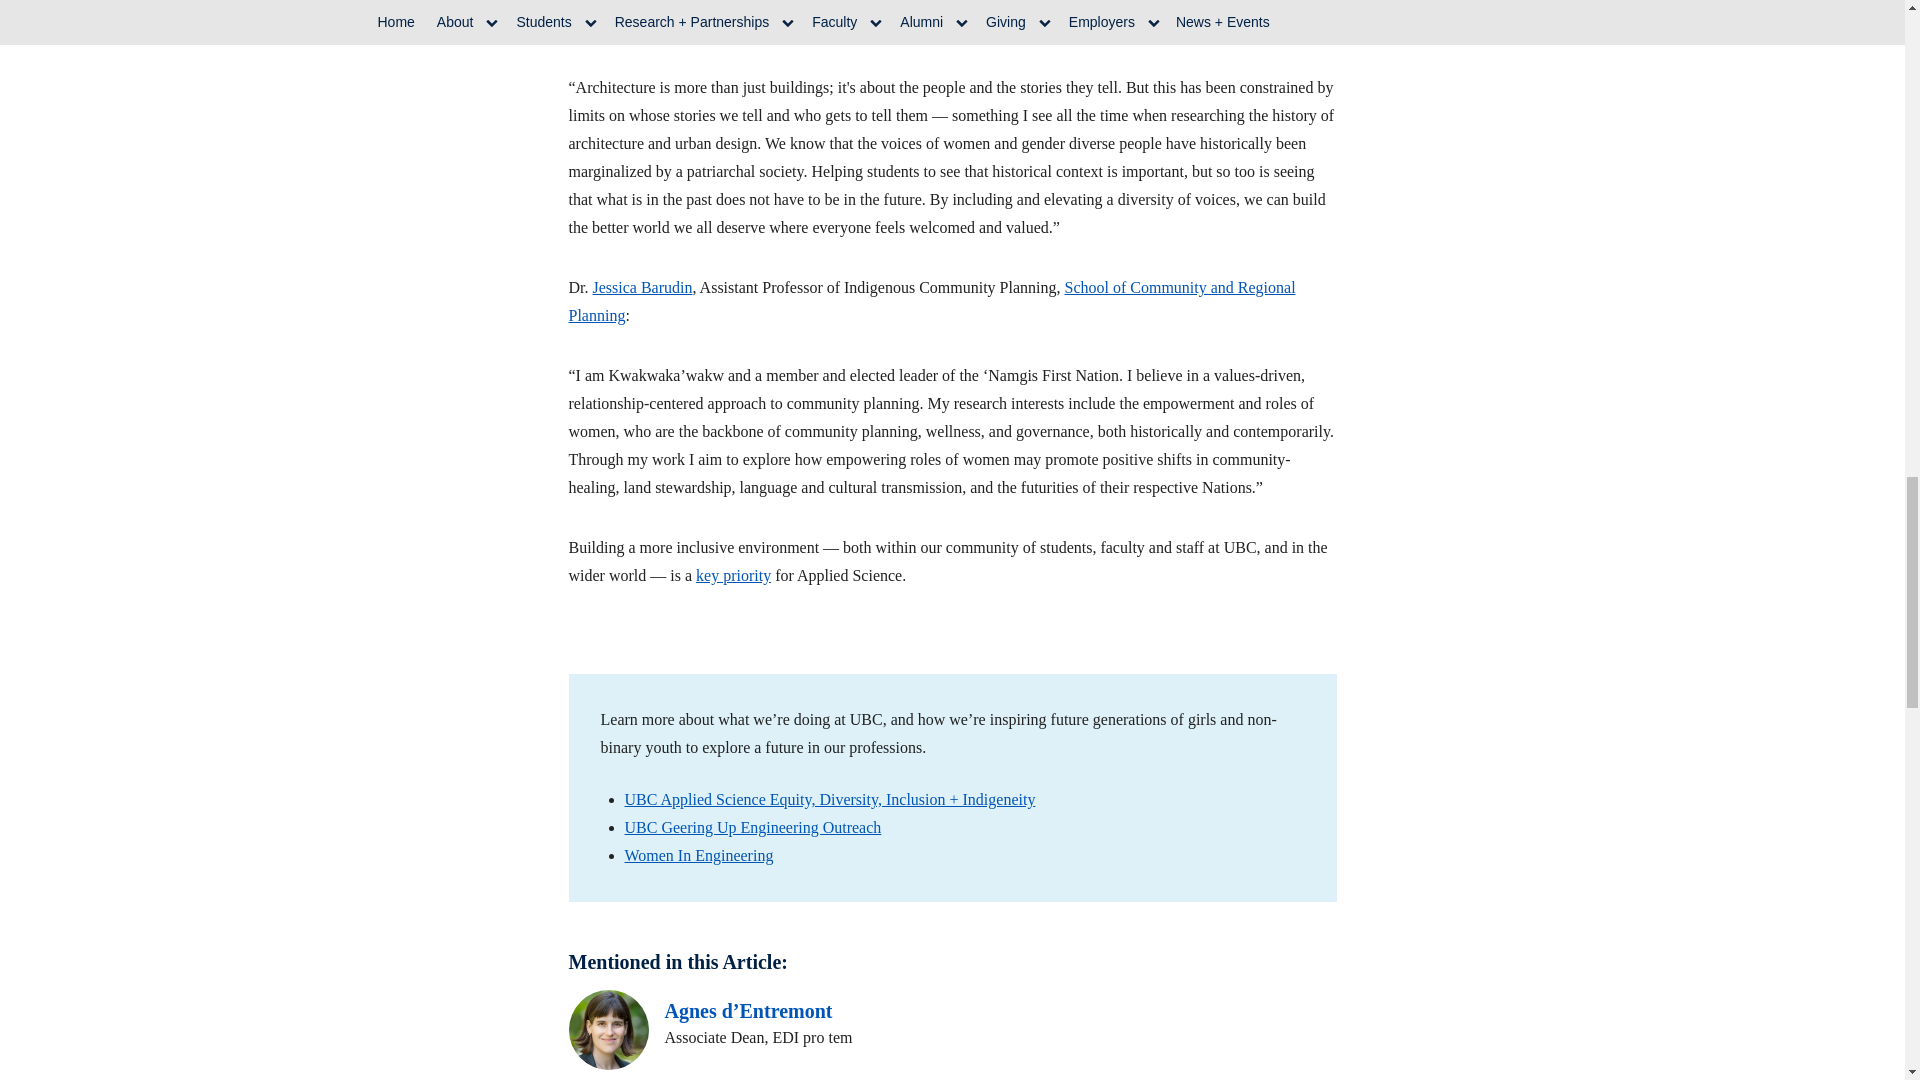 The height and width of the screenshot is (1080, 1920). Describe the element at coordinates (979, 27) in the screenshot. I see `School of Architecture and Landscape Architecture` at that location.